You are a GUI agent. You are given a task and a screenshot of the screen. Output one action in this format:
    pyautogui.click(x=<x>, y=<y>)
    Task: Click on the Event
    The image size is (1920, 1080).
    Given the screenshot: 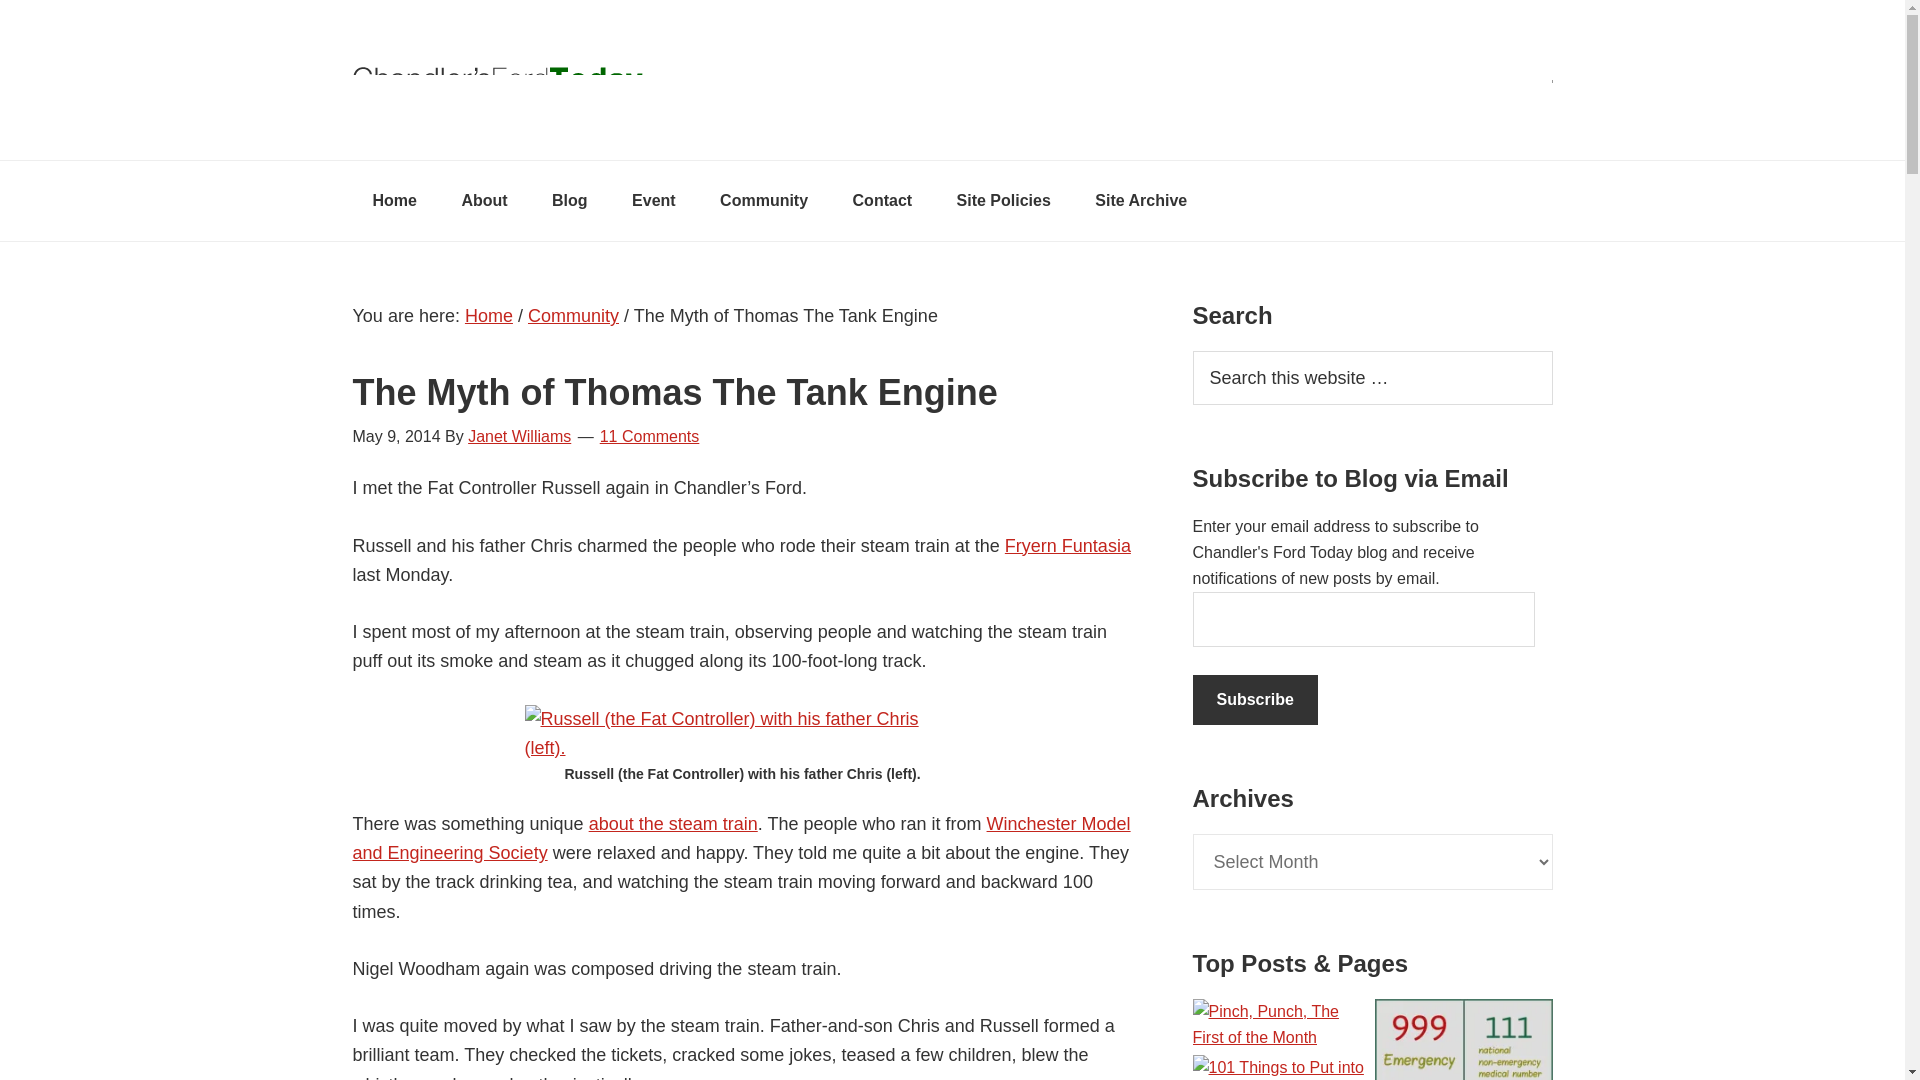 What is the action you would take?
    pyautogui.click(x=654, y=200)
    